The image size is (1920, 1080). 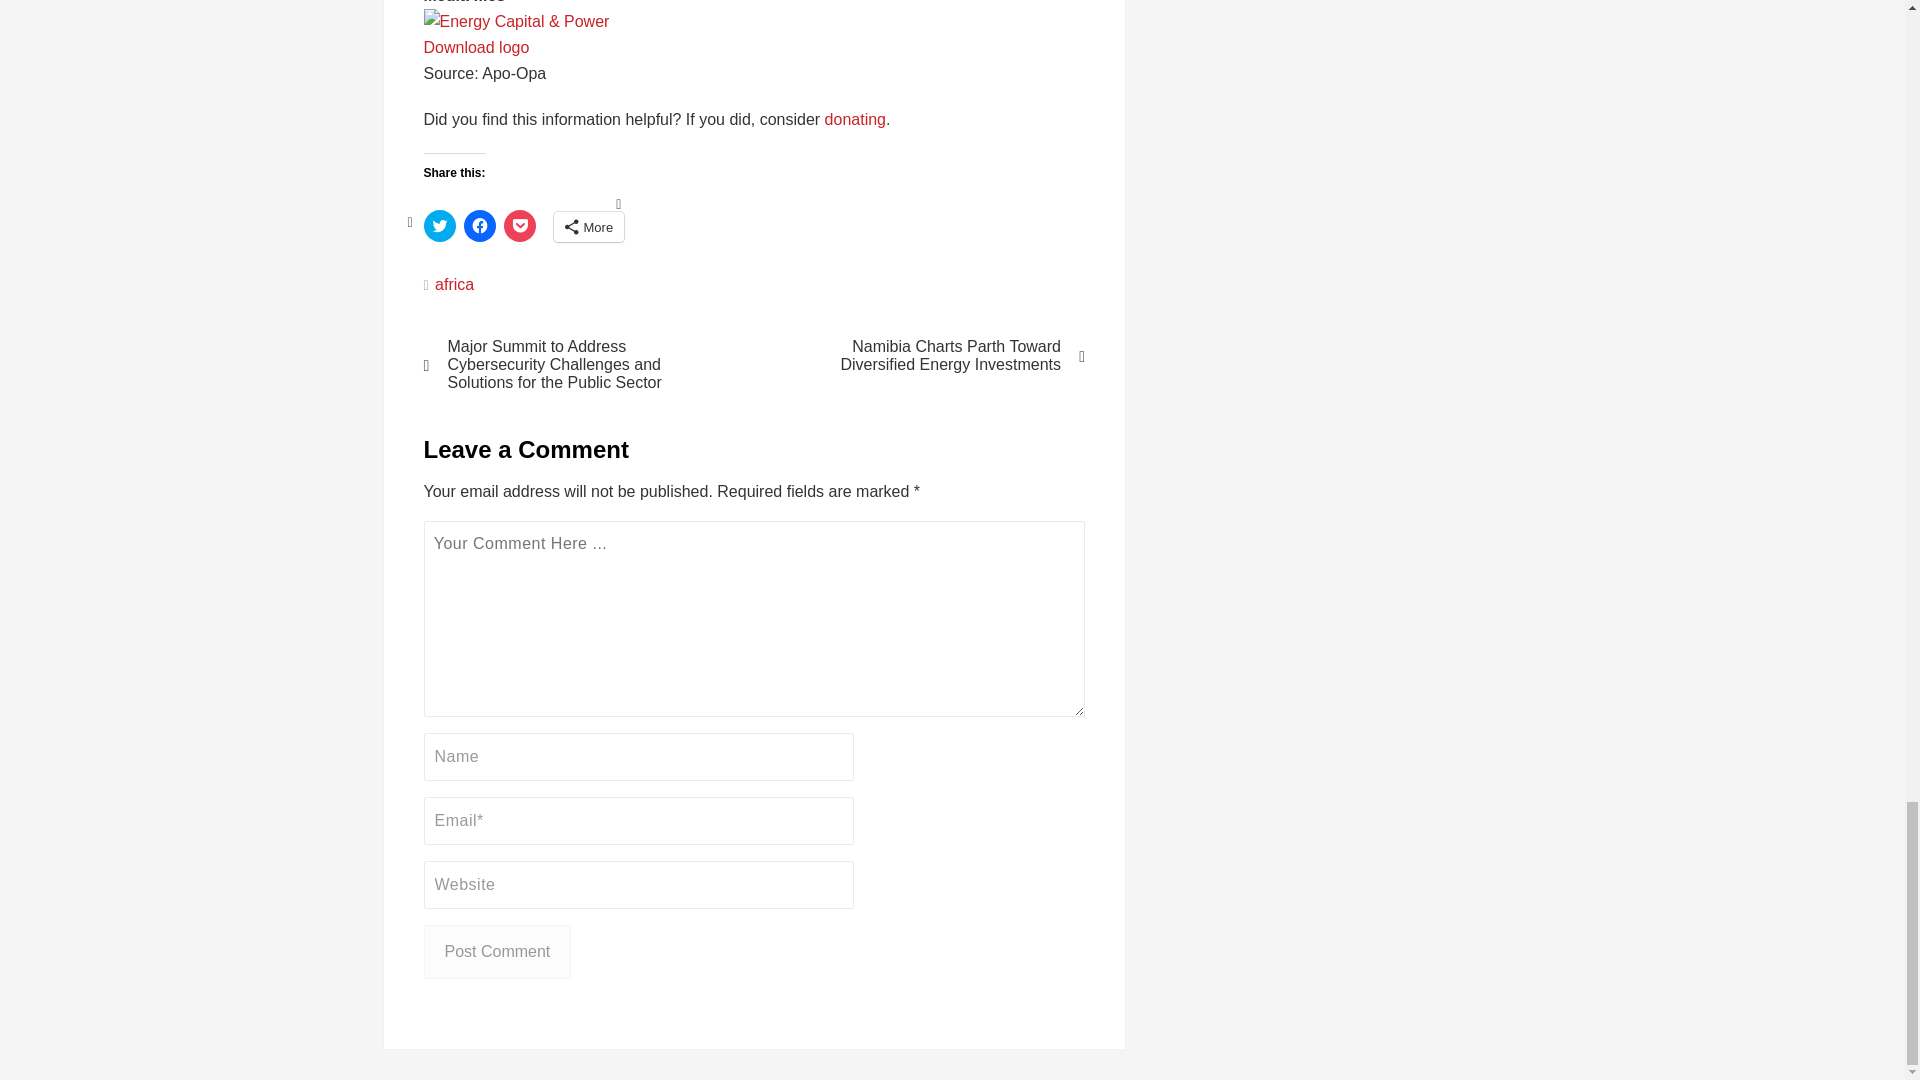 What do you see at coordinates (519, 225) in the screenshot?
I see `Click to share on Pocket` at bounding box center [519, 225].